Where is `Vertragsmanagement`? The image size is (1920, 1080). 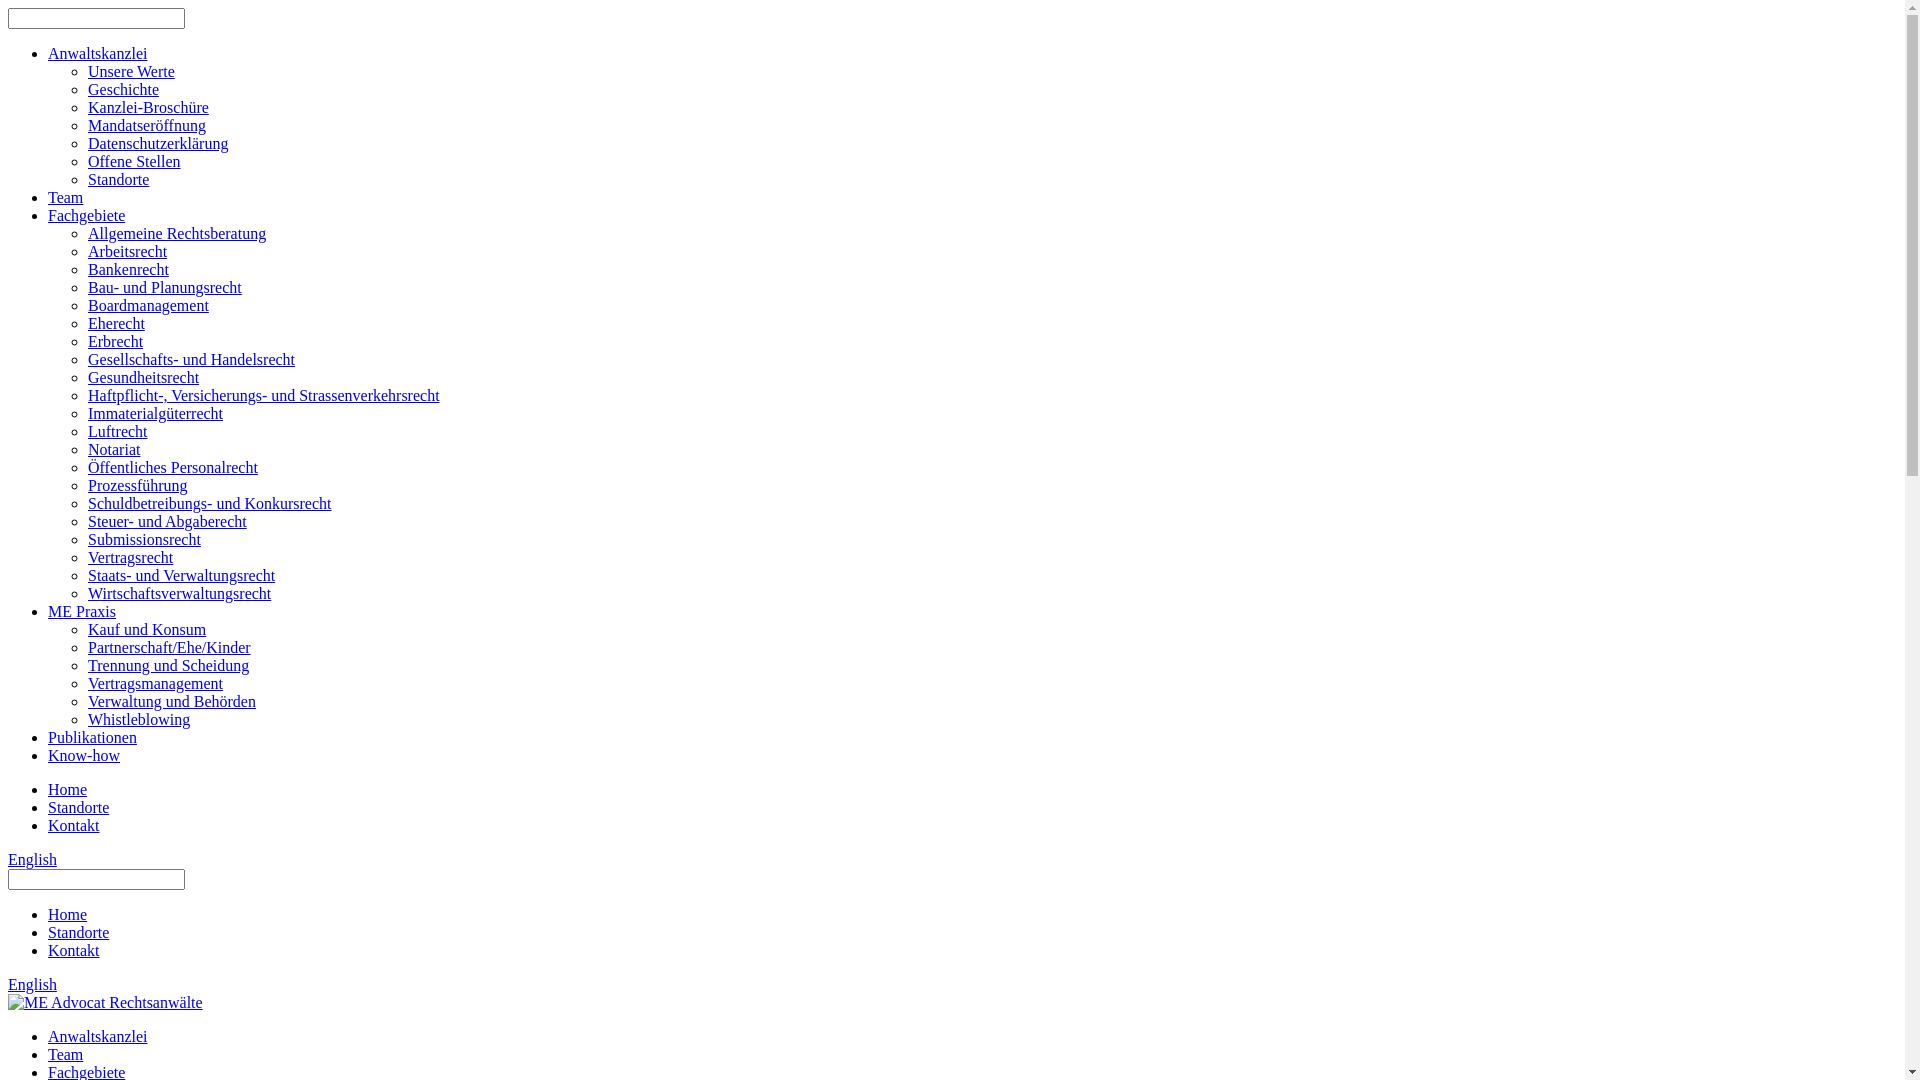
Vertragsmanagement is located at coordinates (156, 684).